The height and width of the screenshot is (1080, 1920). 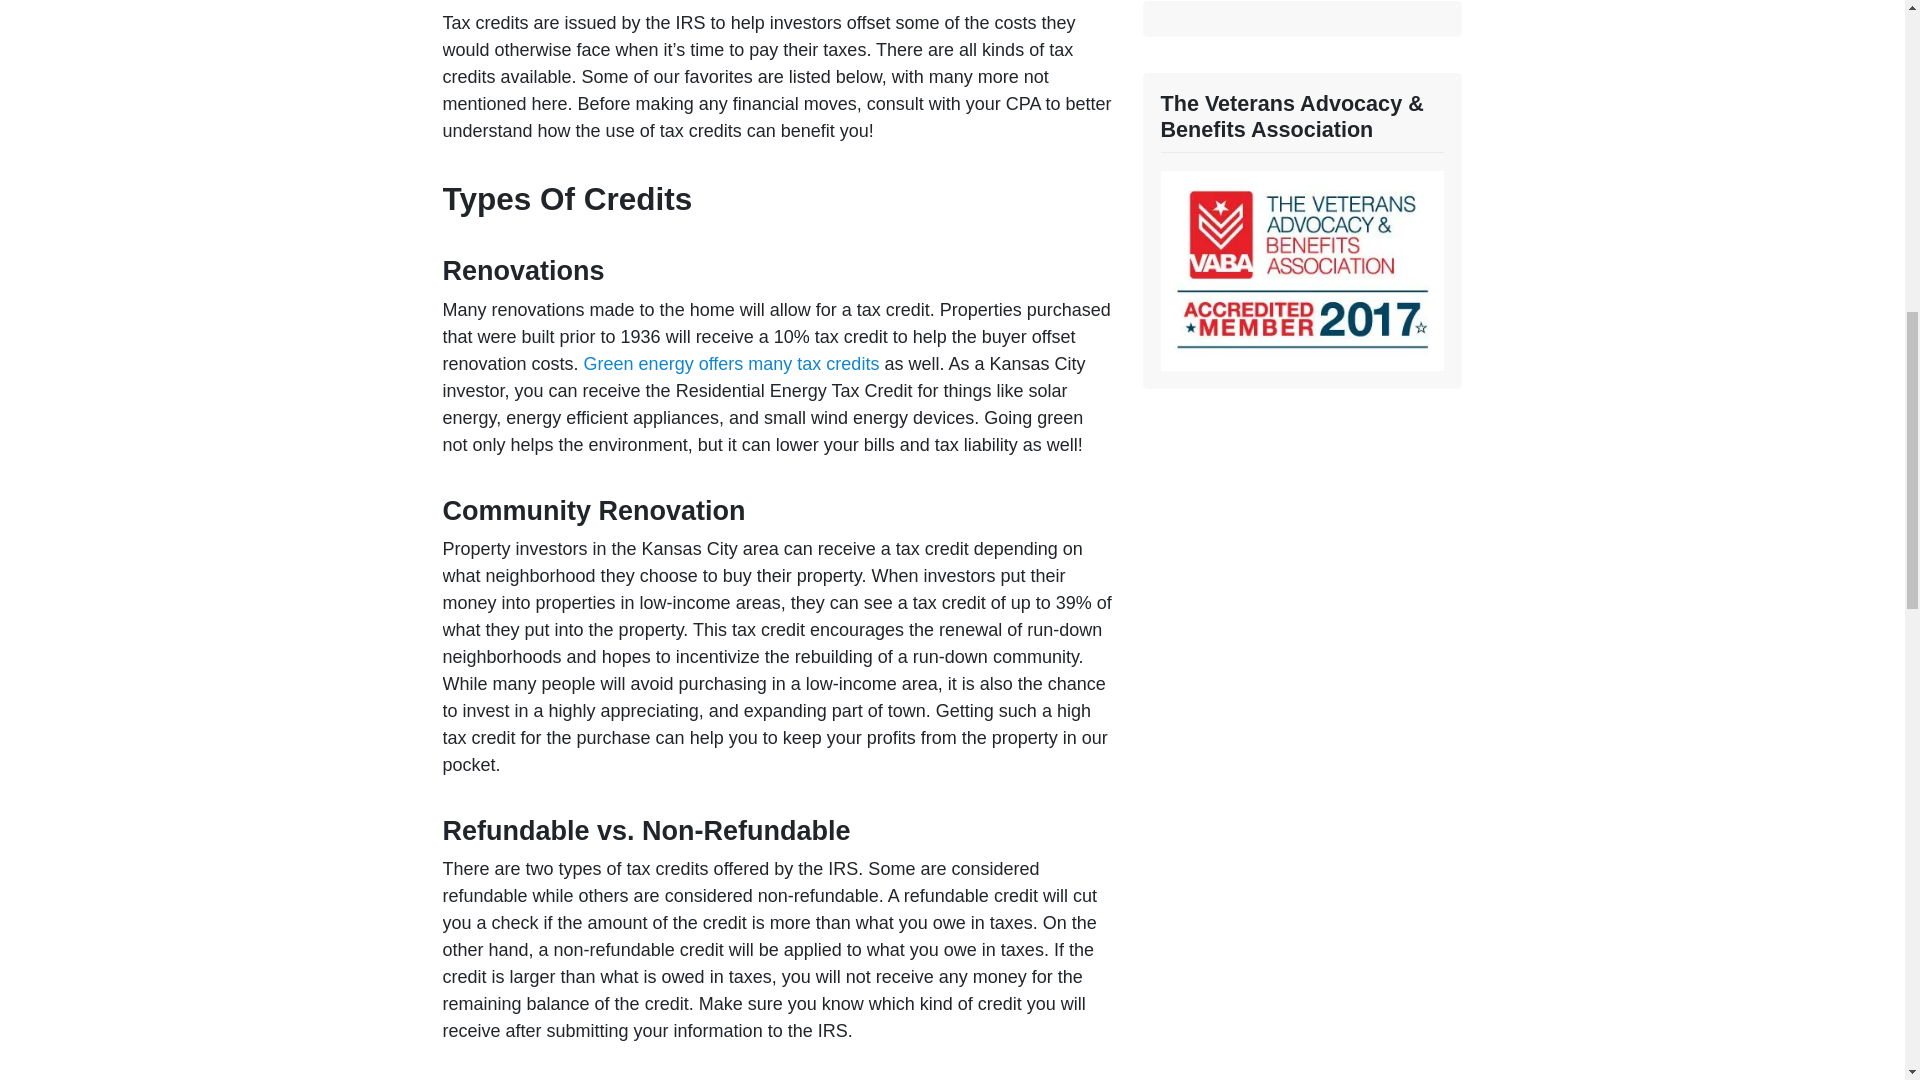 I want to click on Green energy offers many tax credits, so click(x=731, y=364).